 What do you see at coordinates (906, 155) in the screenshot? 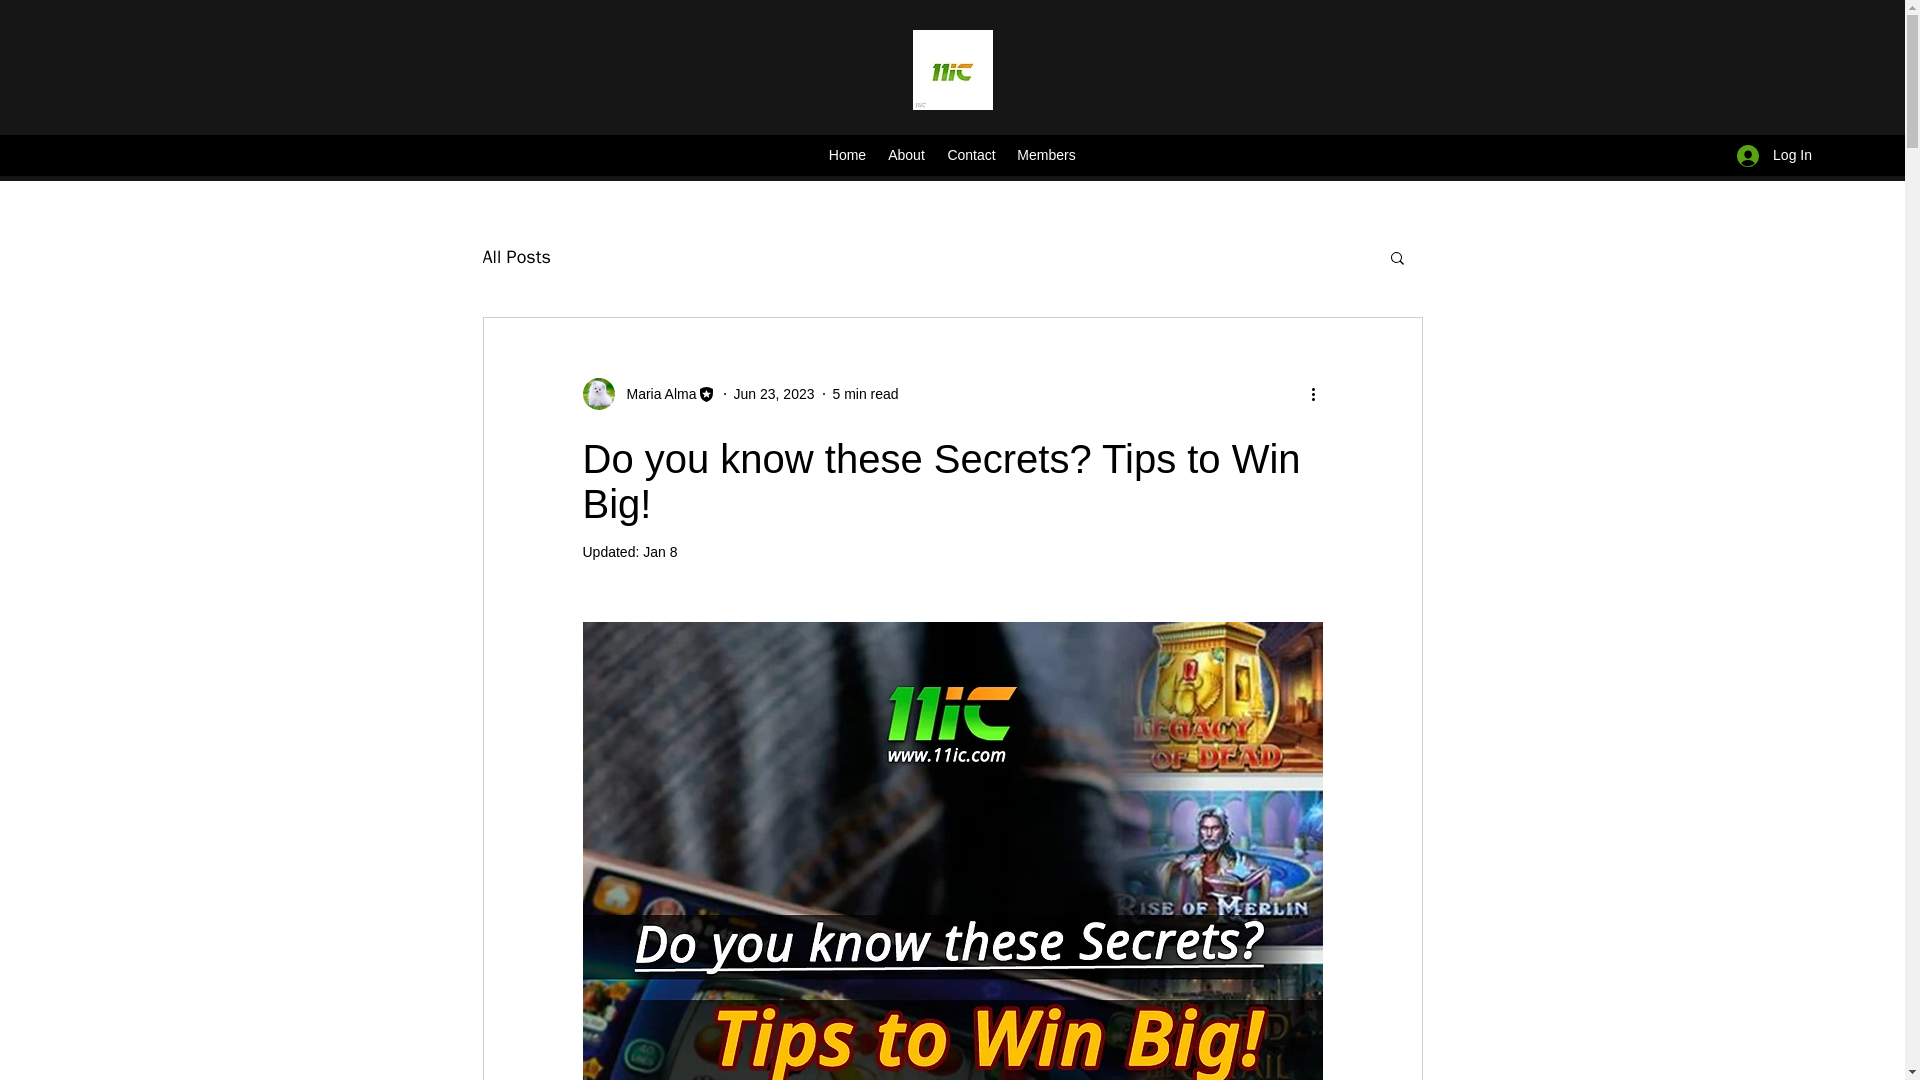
I see `About` at bounding box center [906, 155].